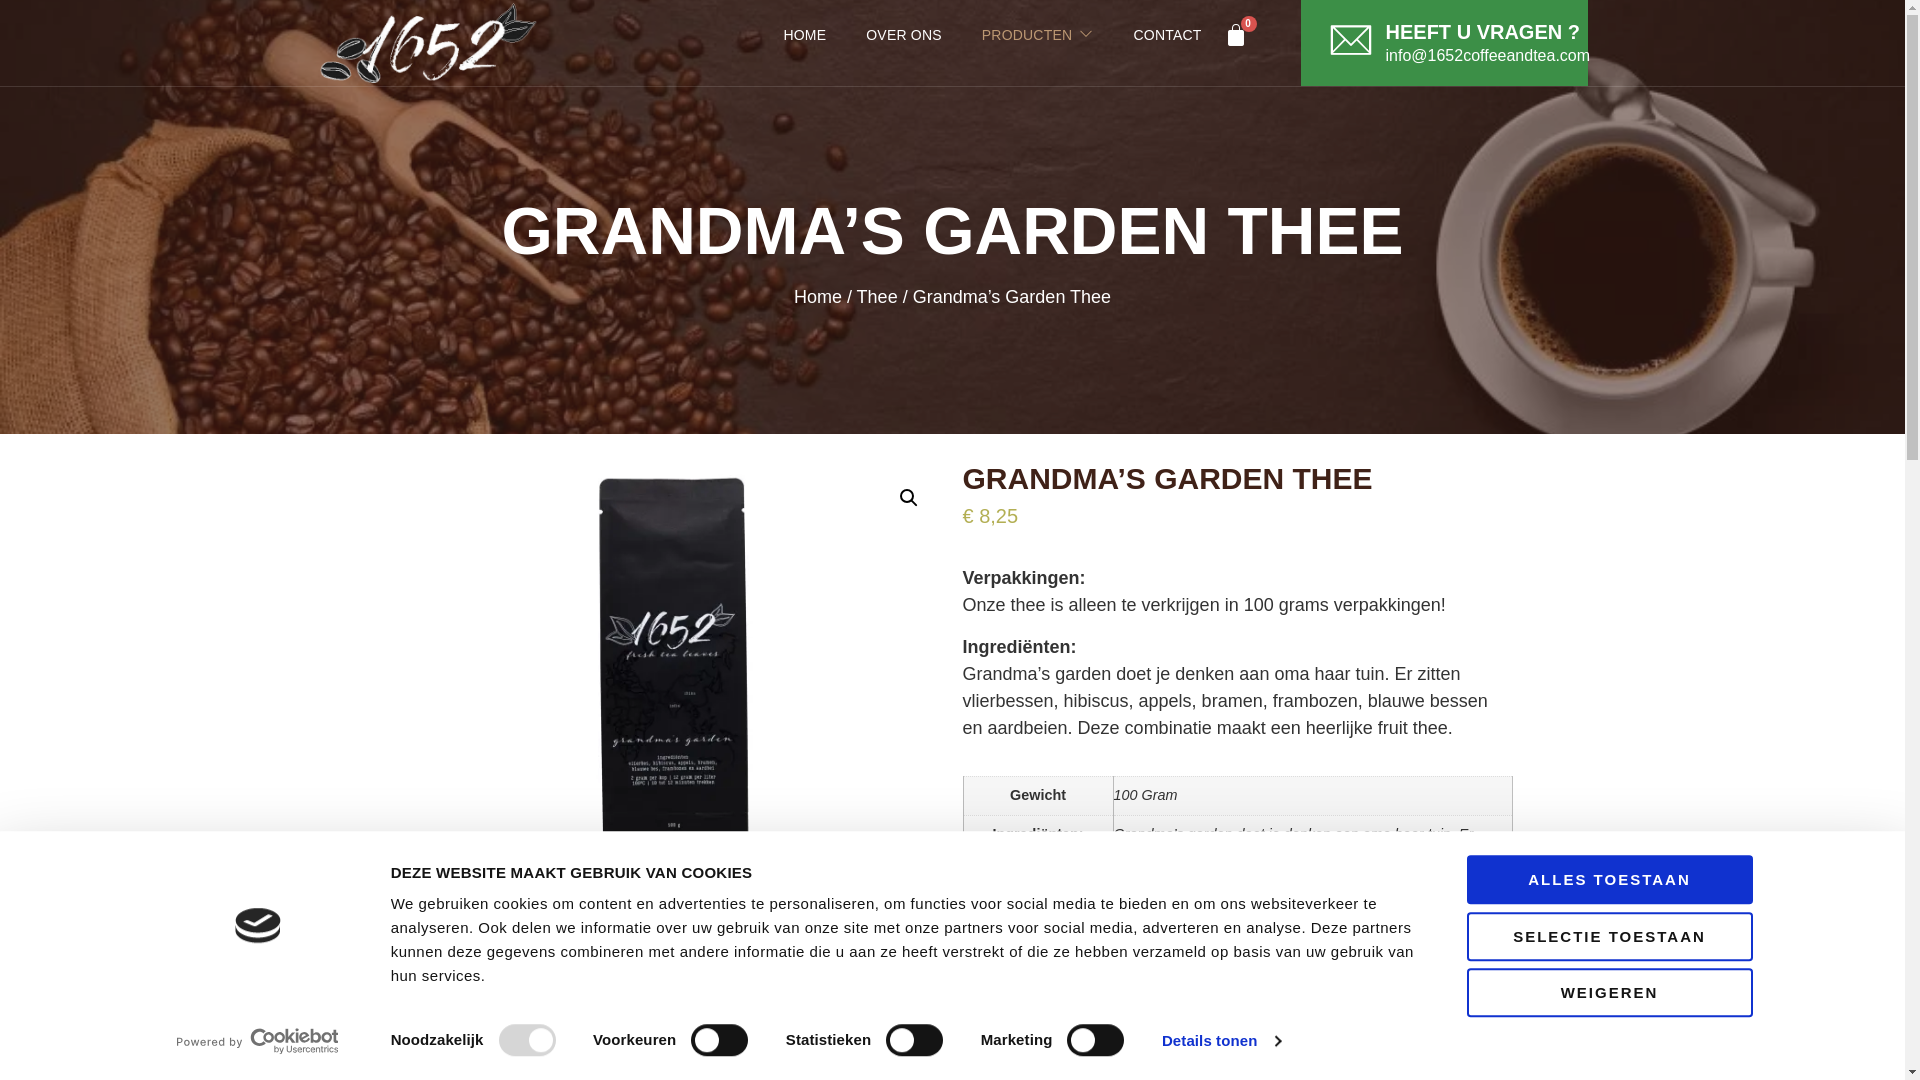 This screenshot has height=1080, width=1920. What do you see at coordinates (1609, 992) in the screenshot?
I see `WEIGEREN` at bounding box center [1609, 992].